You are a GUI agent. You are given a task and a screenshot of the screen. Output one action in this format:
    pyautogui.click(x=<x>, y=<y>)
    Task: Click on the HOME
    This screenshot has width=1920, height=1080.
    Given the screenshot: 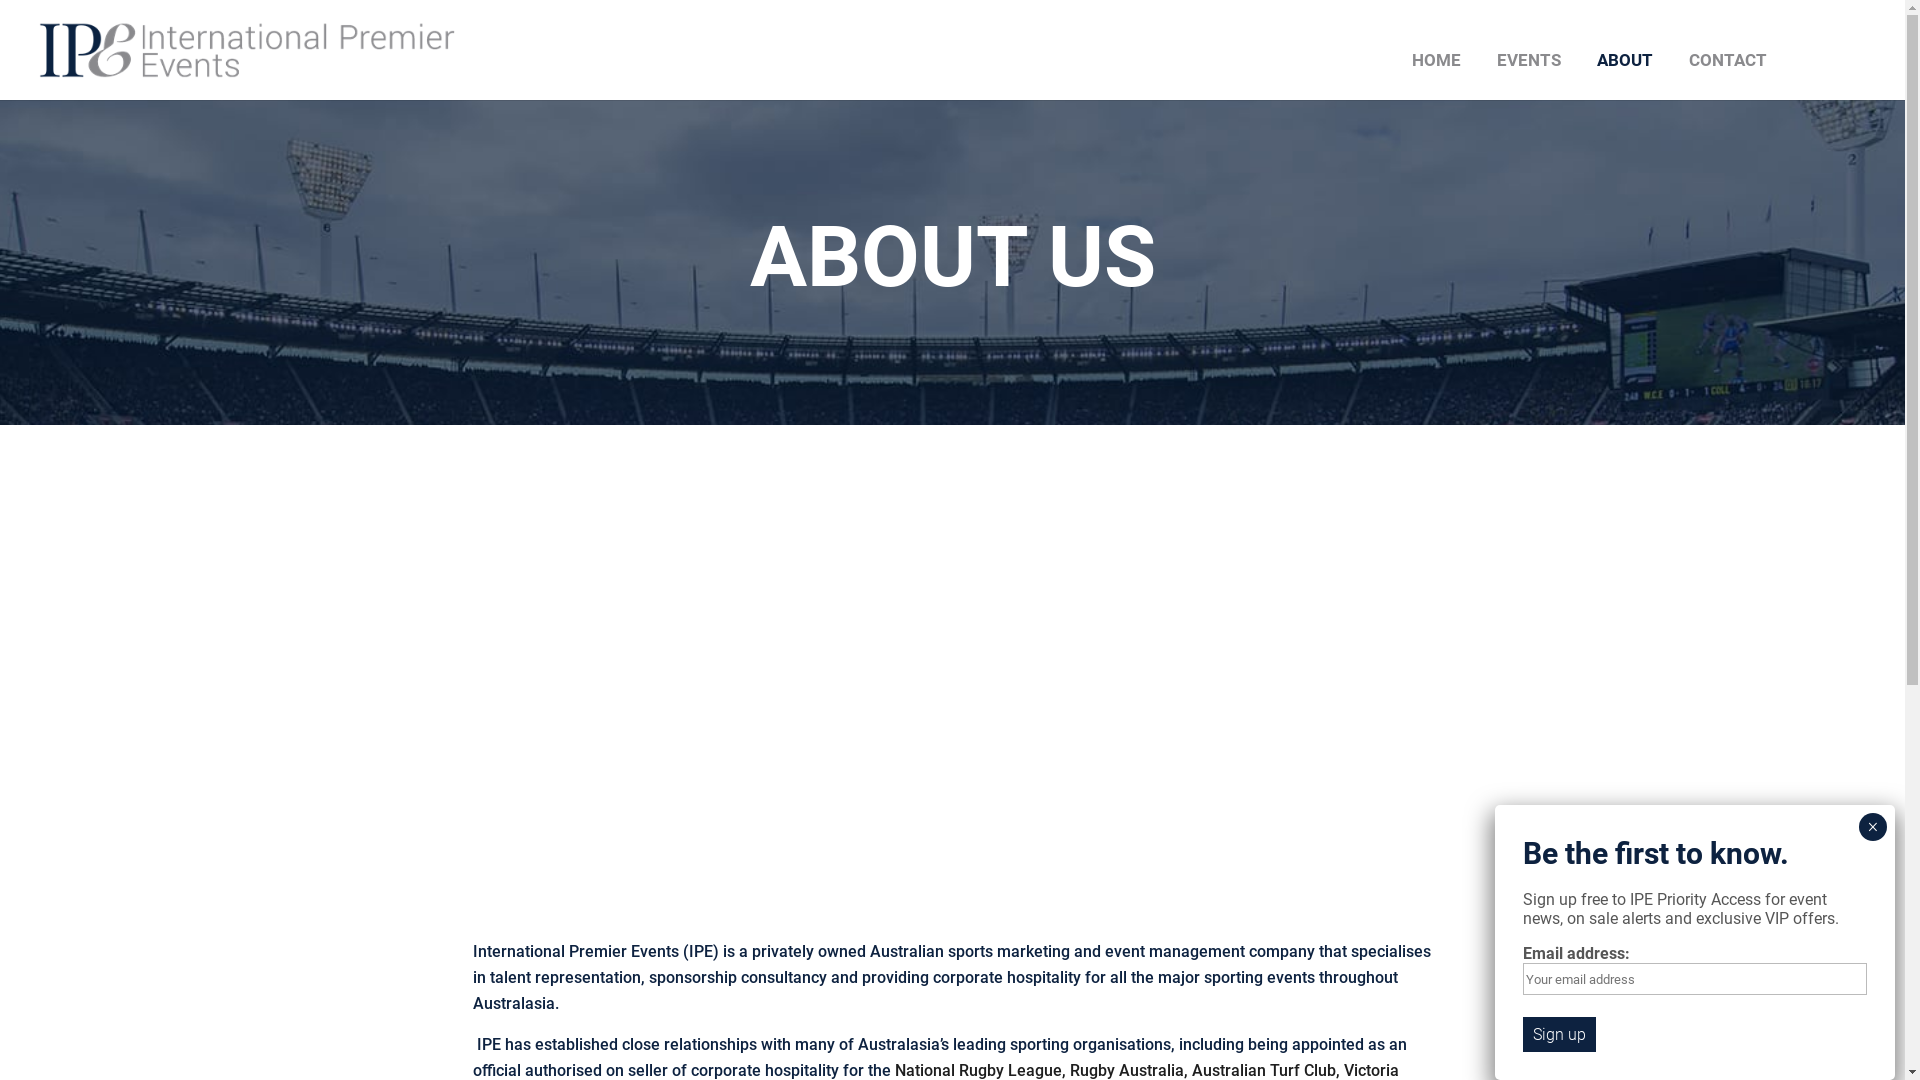 What is the action you would take?
    pyautogui.click(x=1432, y=76)
    